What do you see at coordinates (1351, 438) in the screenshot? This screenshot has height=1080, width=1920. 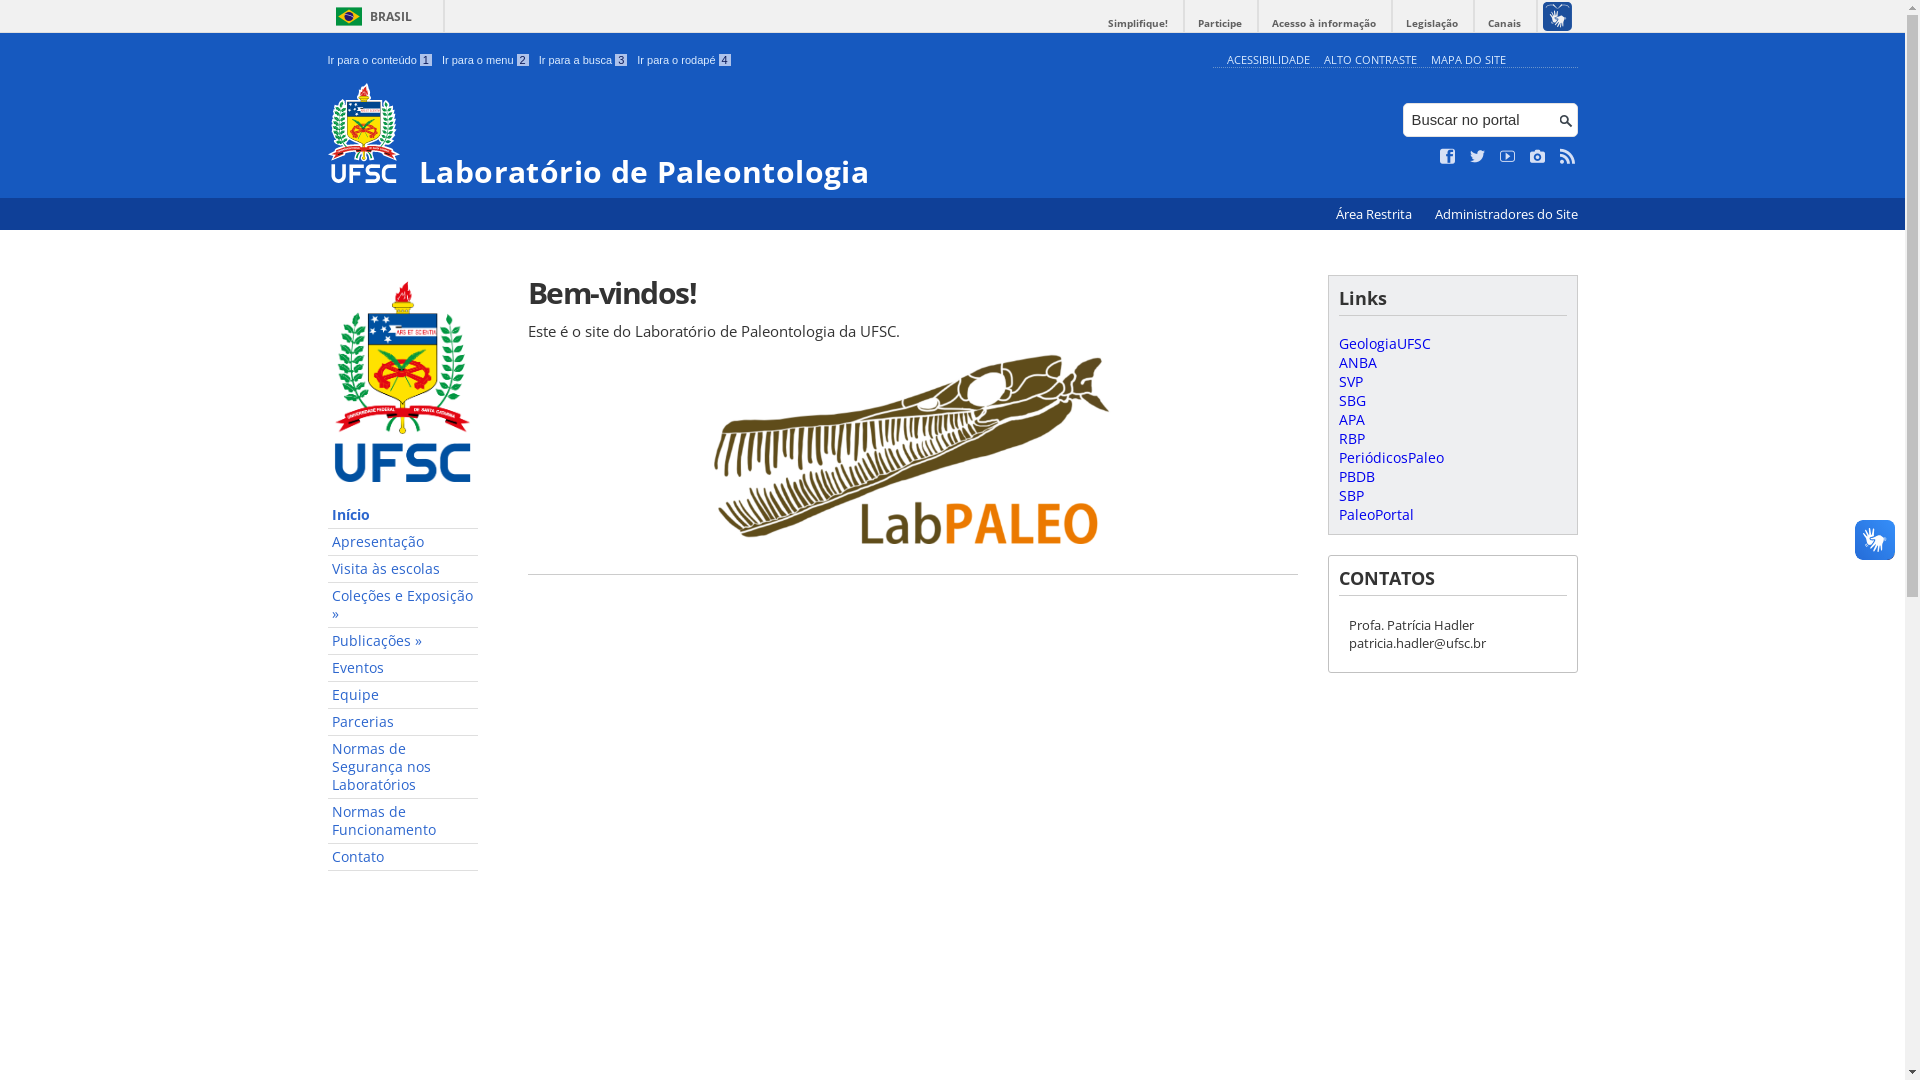 I see `RBP` at bounding box center [1351, 438].